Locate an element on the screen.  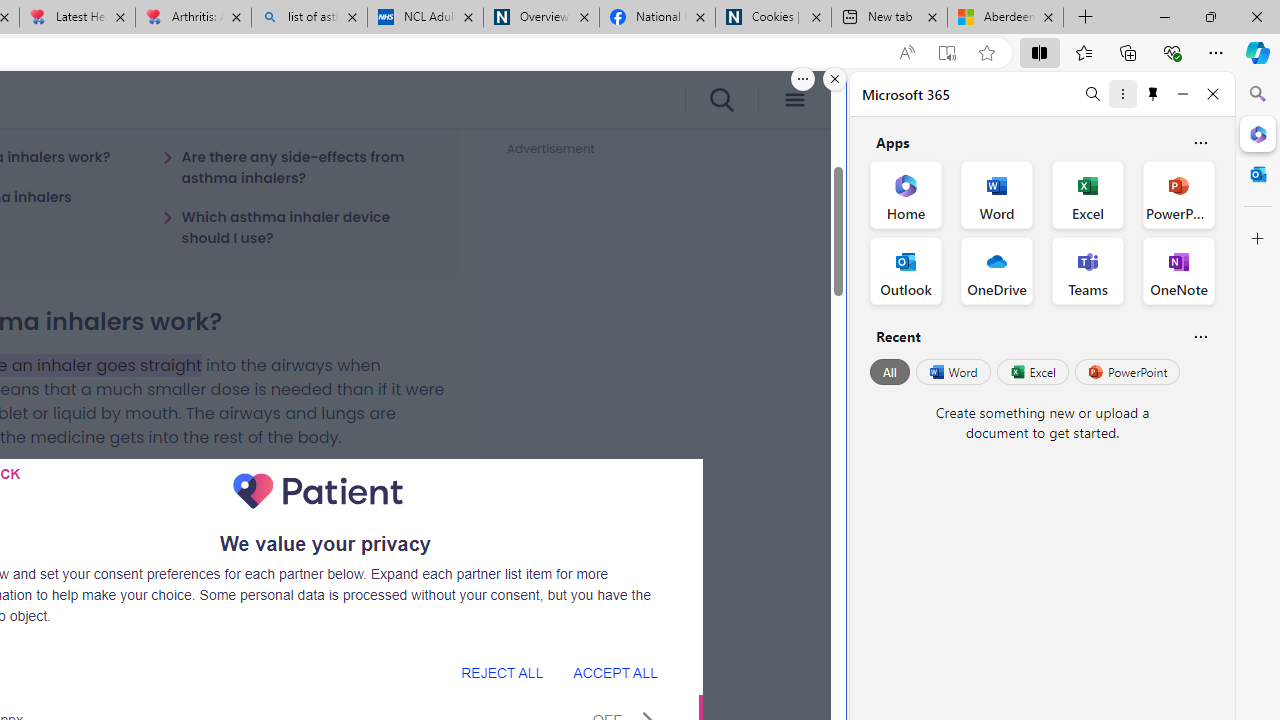
Is this helpful? is located at coordinates (1200, 336).